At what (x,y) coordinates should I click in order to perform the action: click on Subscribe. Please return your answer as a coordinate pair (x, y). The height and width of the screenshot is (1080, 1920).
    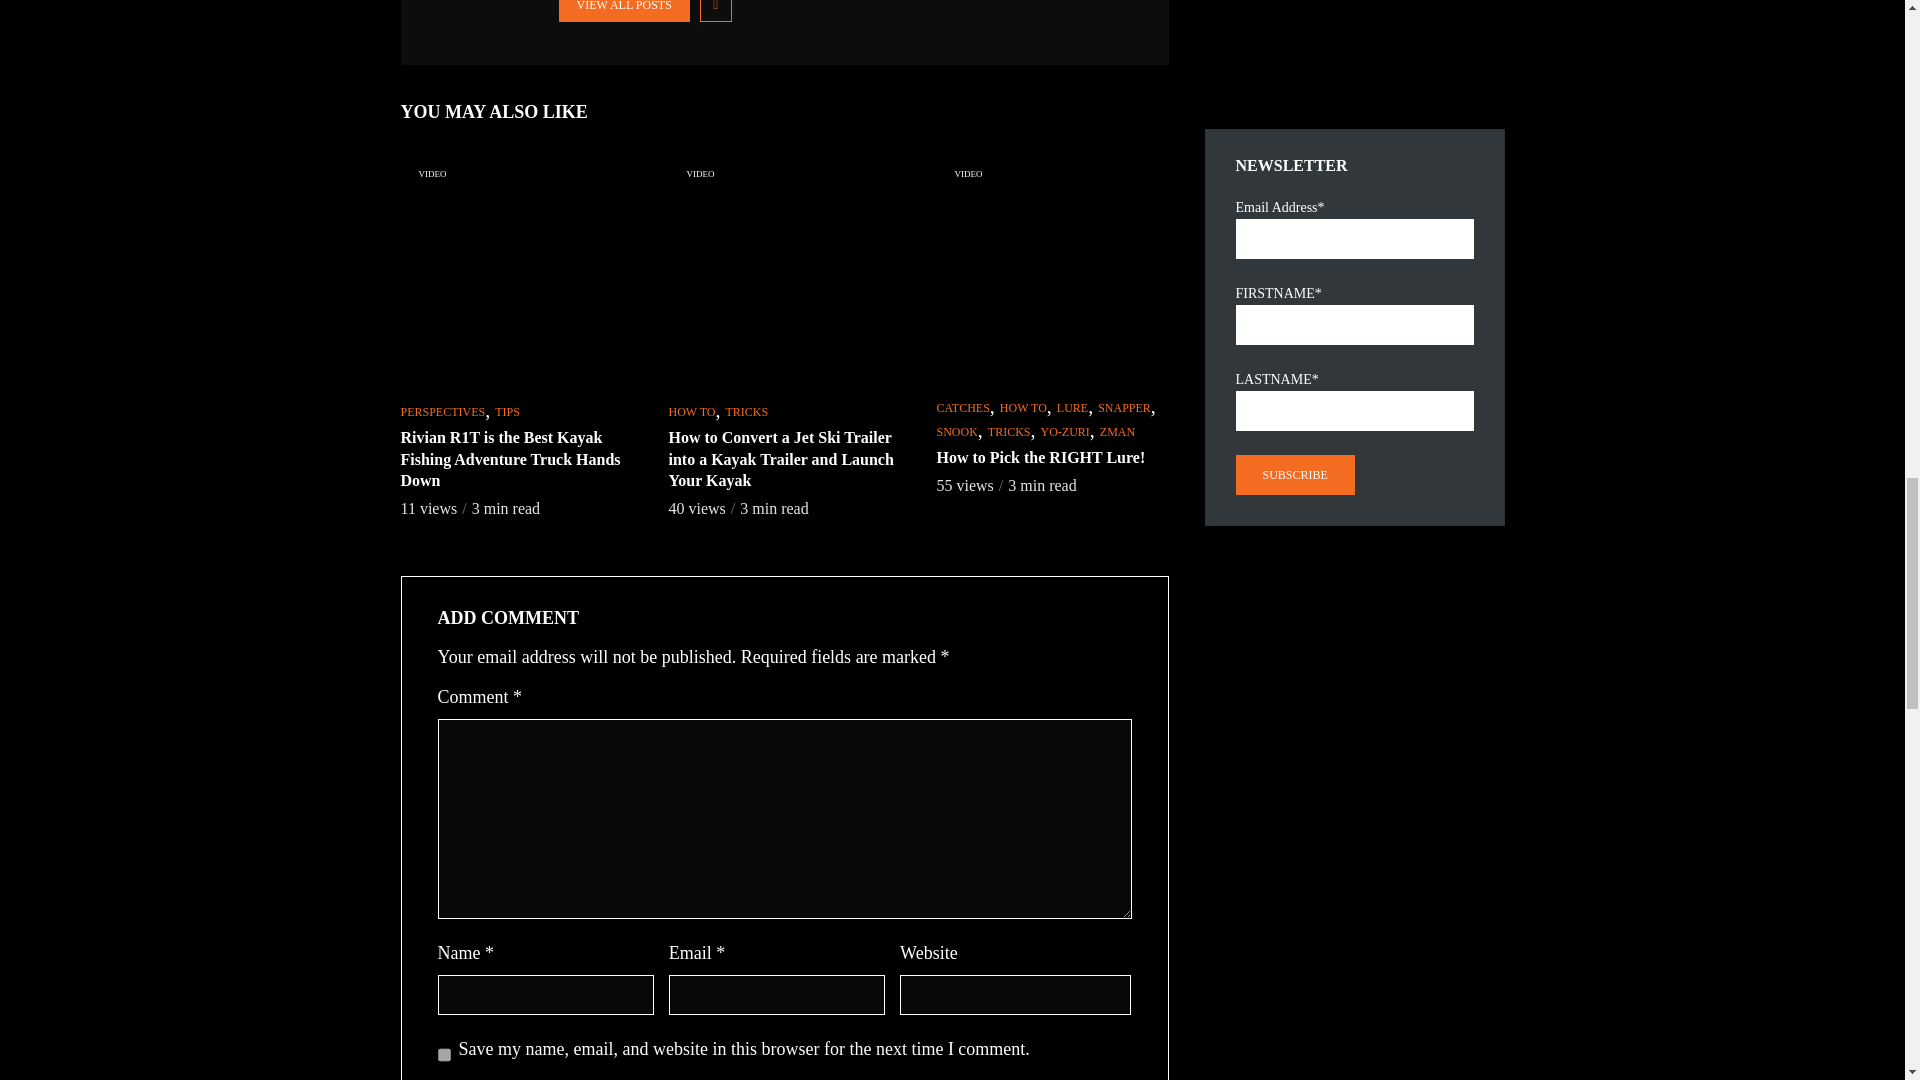
    Looking at the image, I should click on (1296, 474).